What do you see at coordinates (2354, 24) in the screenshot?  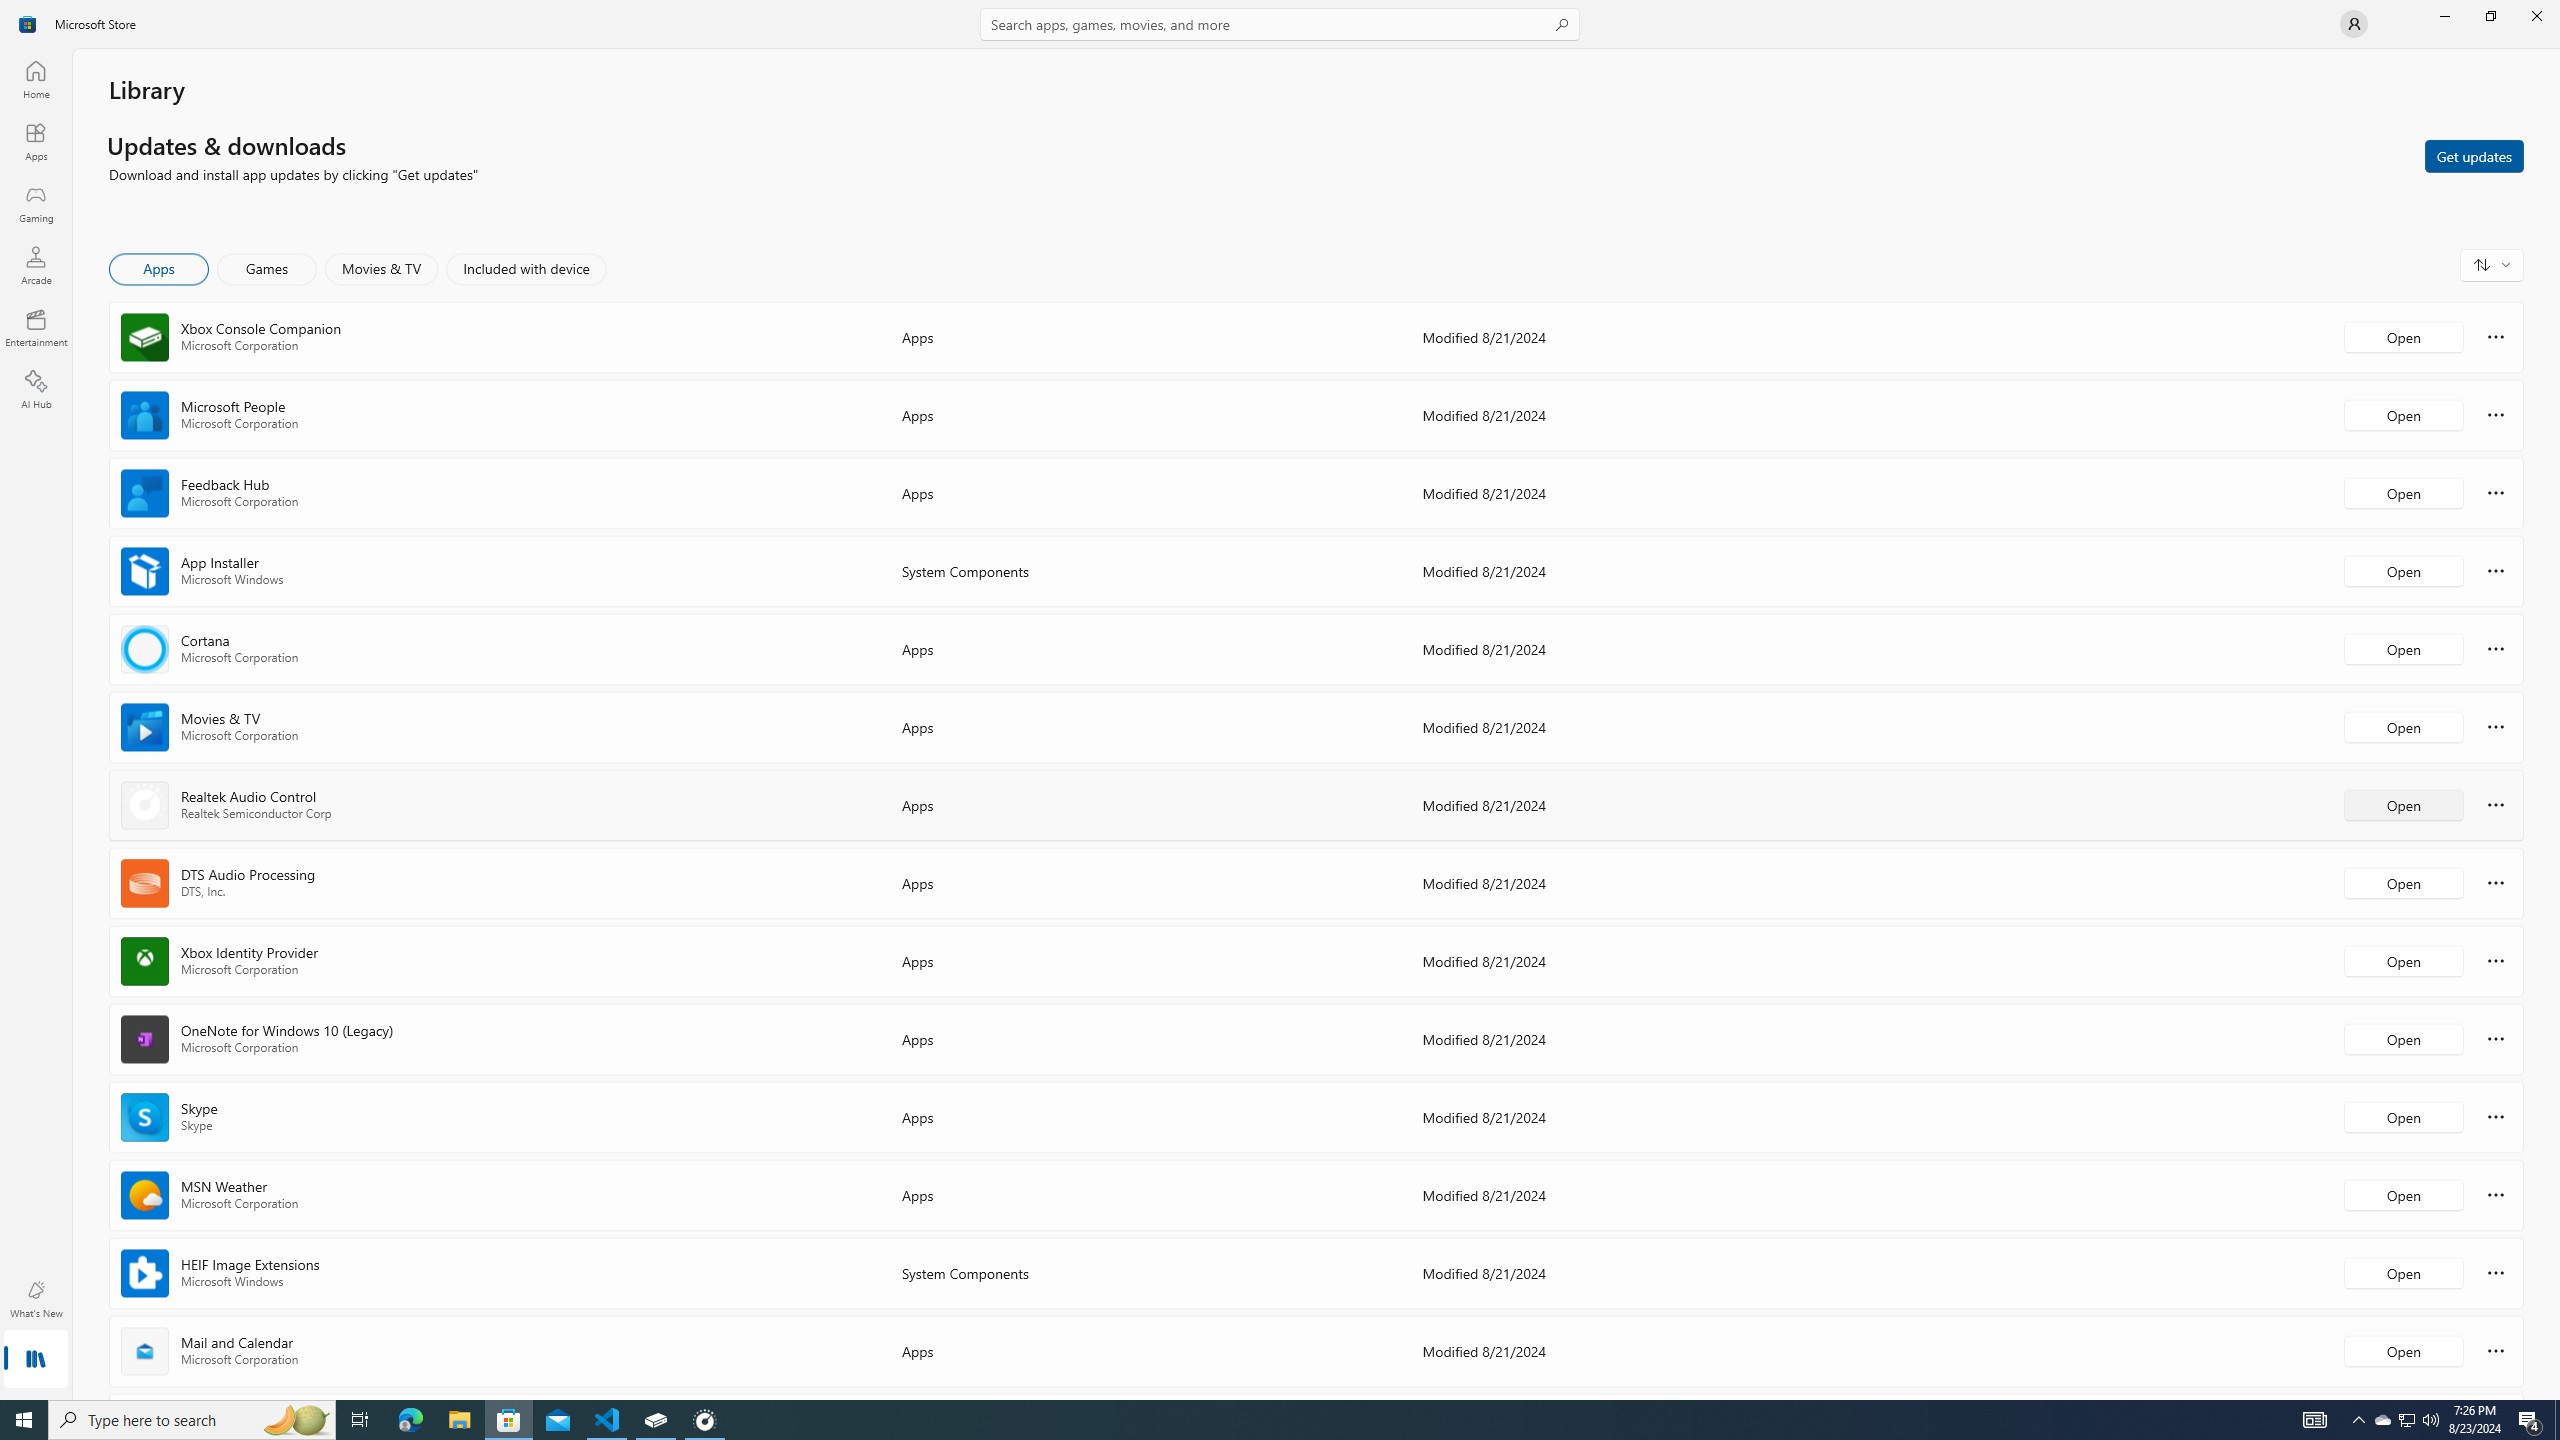 I see `User profile` at bounding box center [2354, 24].